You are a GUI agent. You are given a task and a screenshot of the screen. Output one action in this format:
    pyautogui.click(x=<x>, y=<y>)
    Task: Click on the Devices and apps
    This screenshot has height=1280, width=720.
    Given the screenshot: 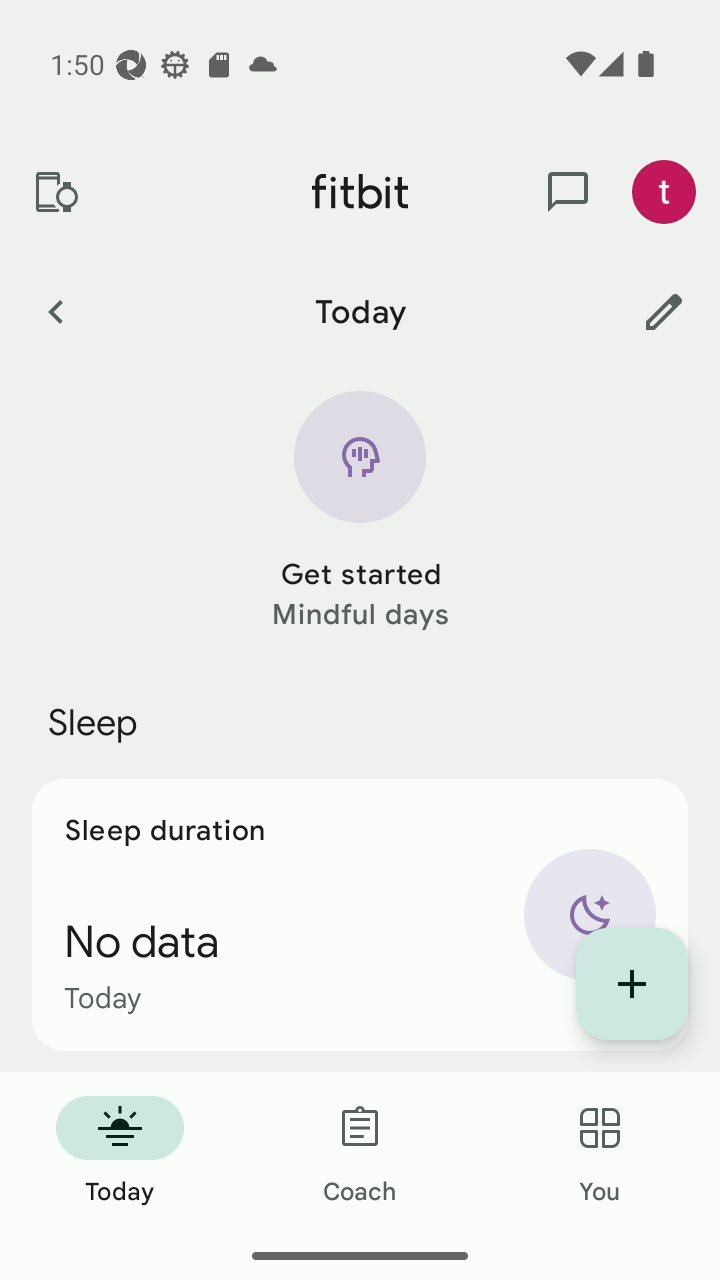 What is the action you would take?
    pyautogui.click(x=55, y=192)
    